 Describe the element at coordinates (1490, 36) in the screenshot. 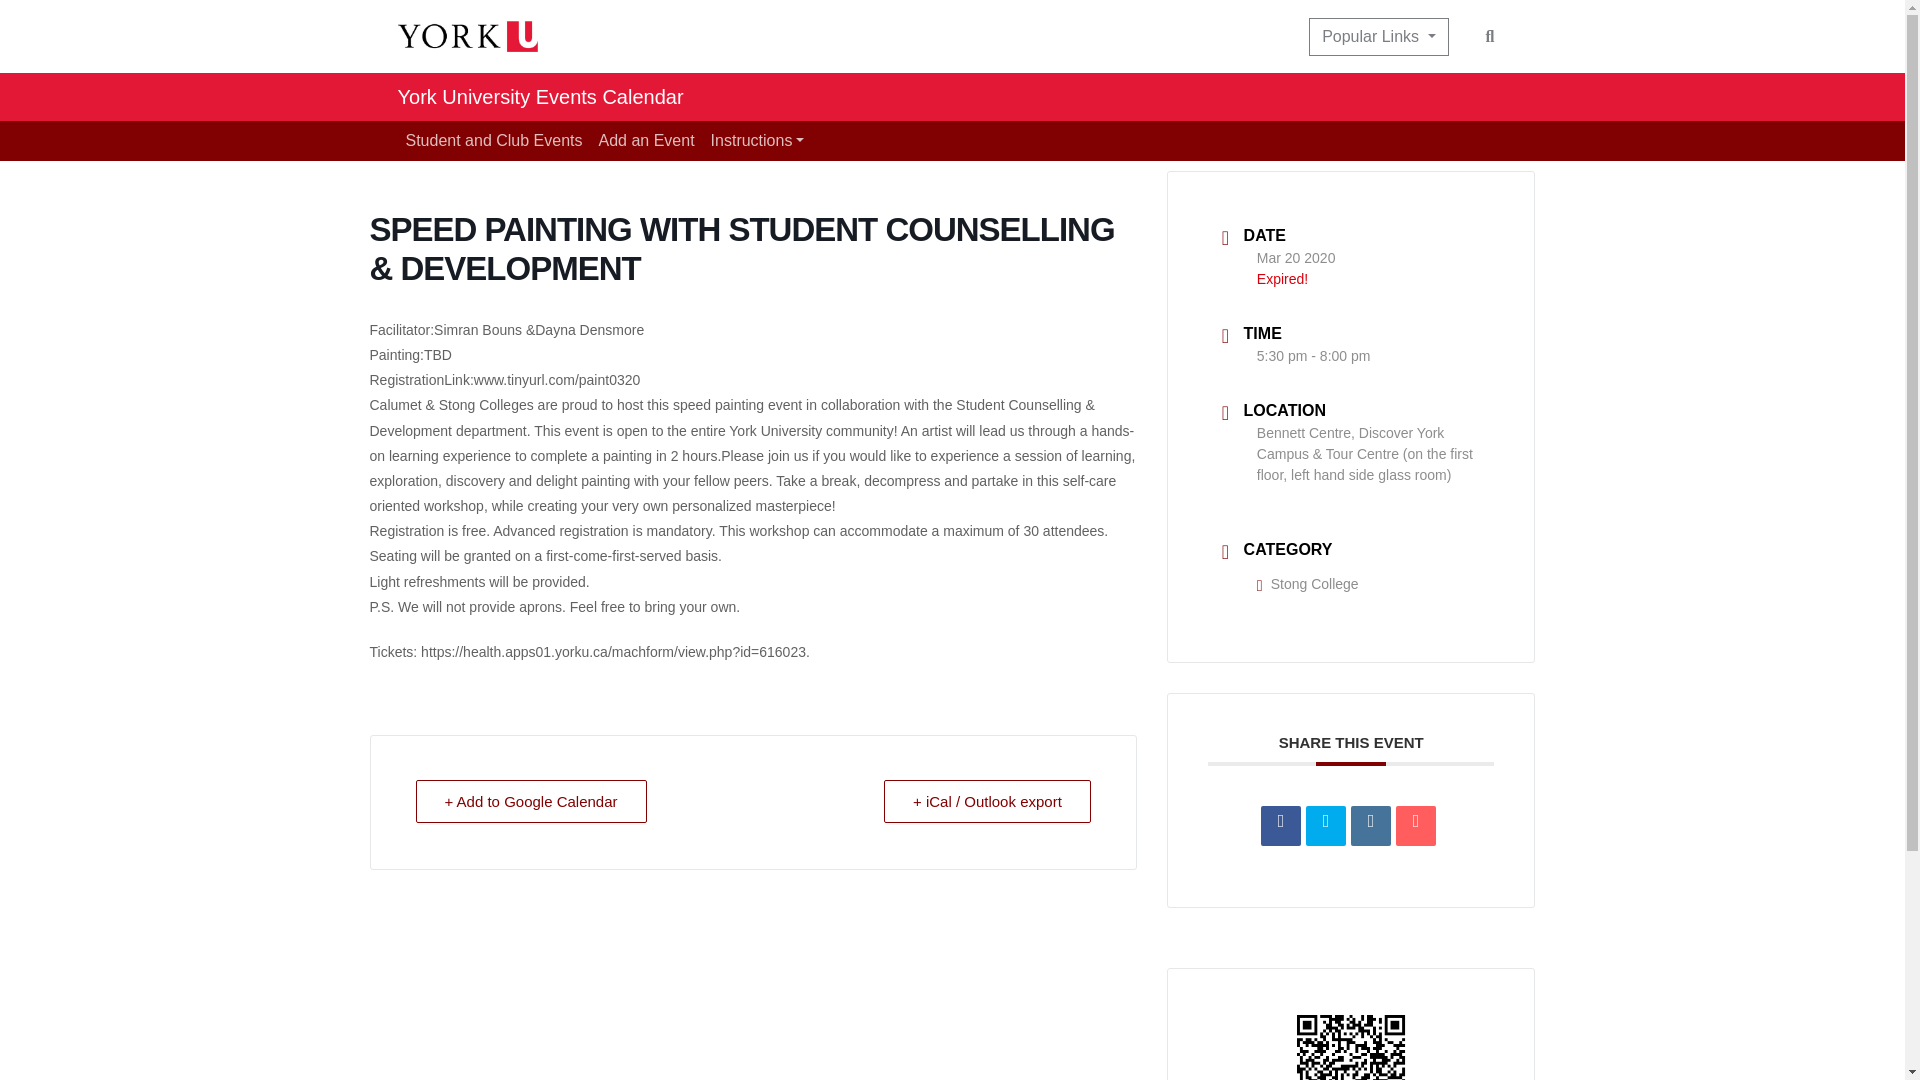

I see `Search` at that location.